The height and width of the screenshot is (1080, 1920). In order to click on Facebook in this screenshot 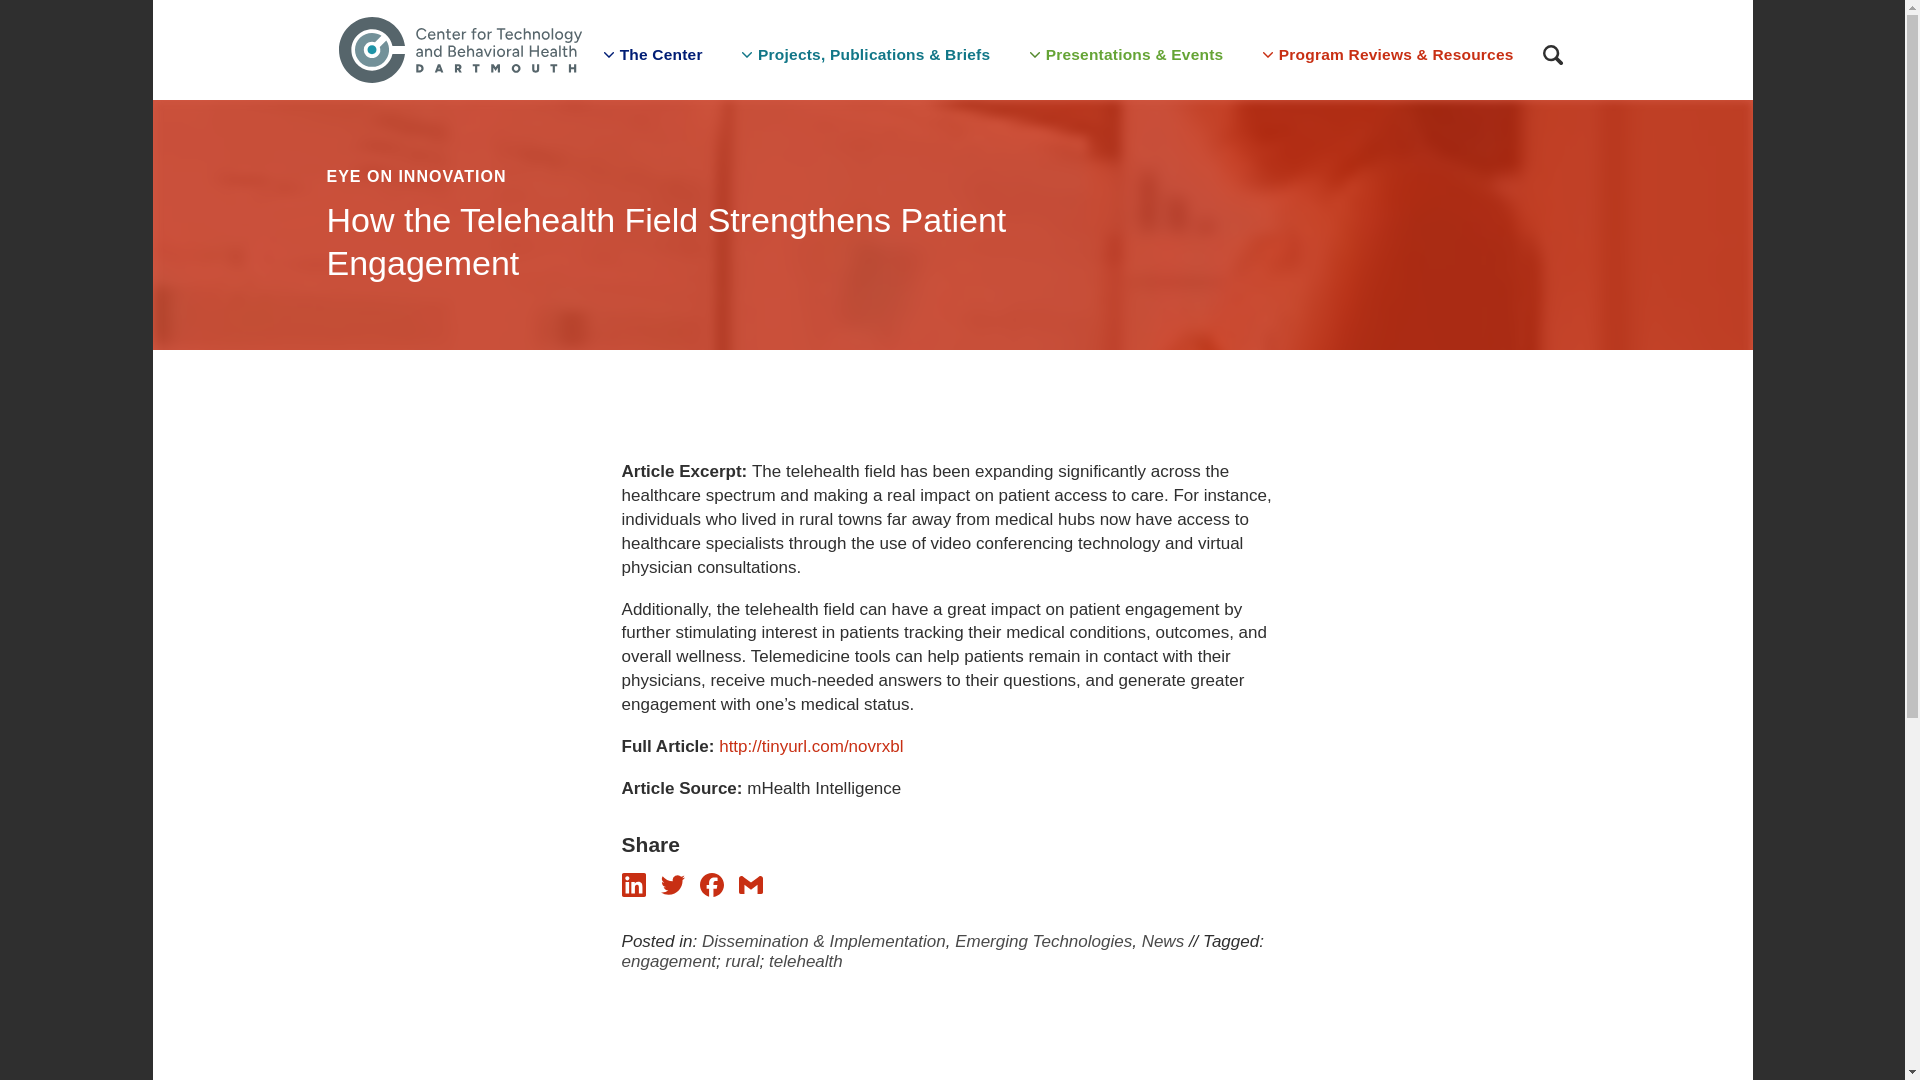, I will do `click(712, 891)`.